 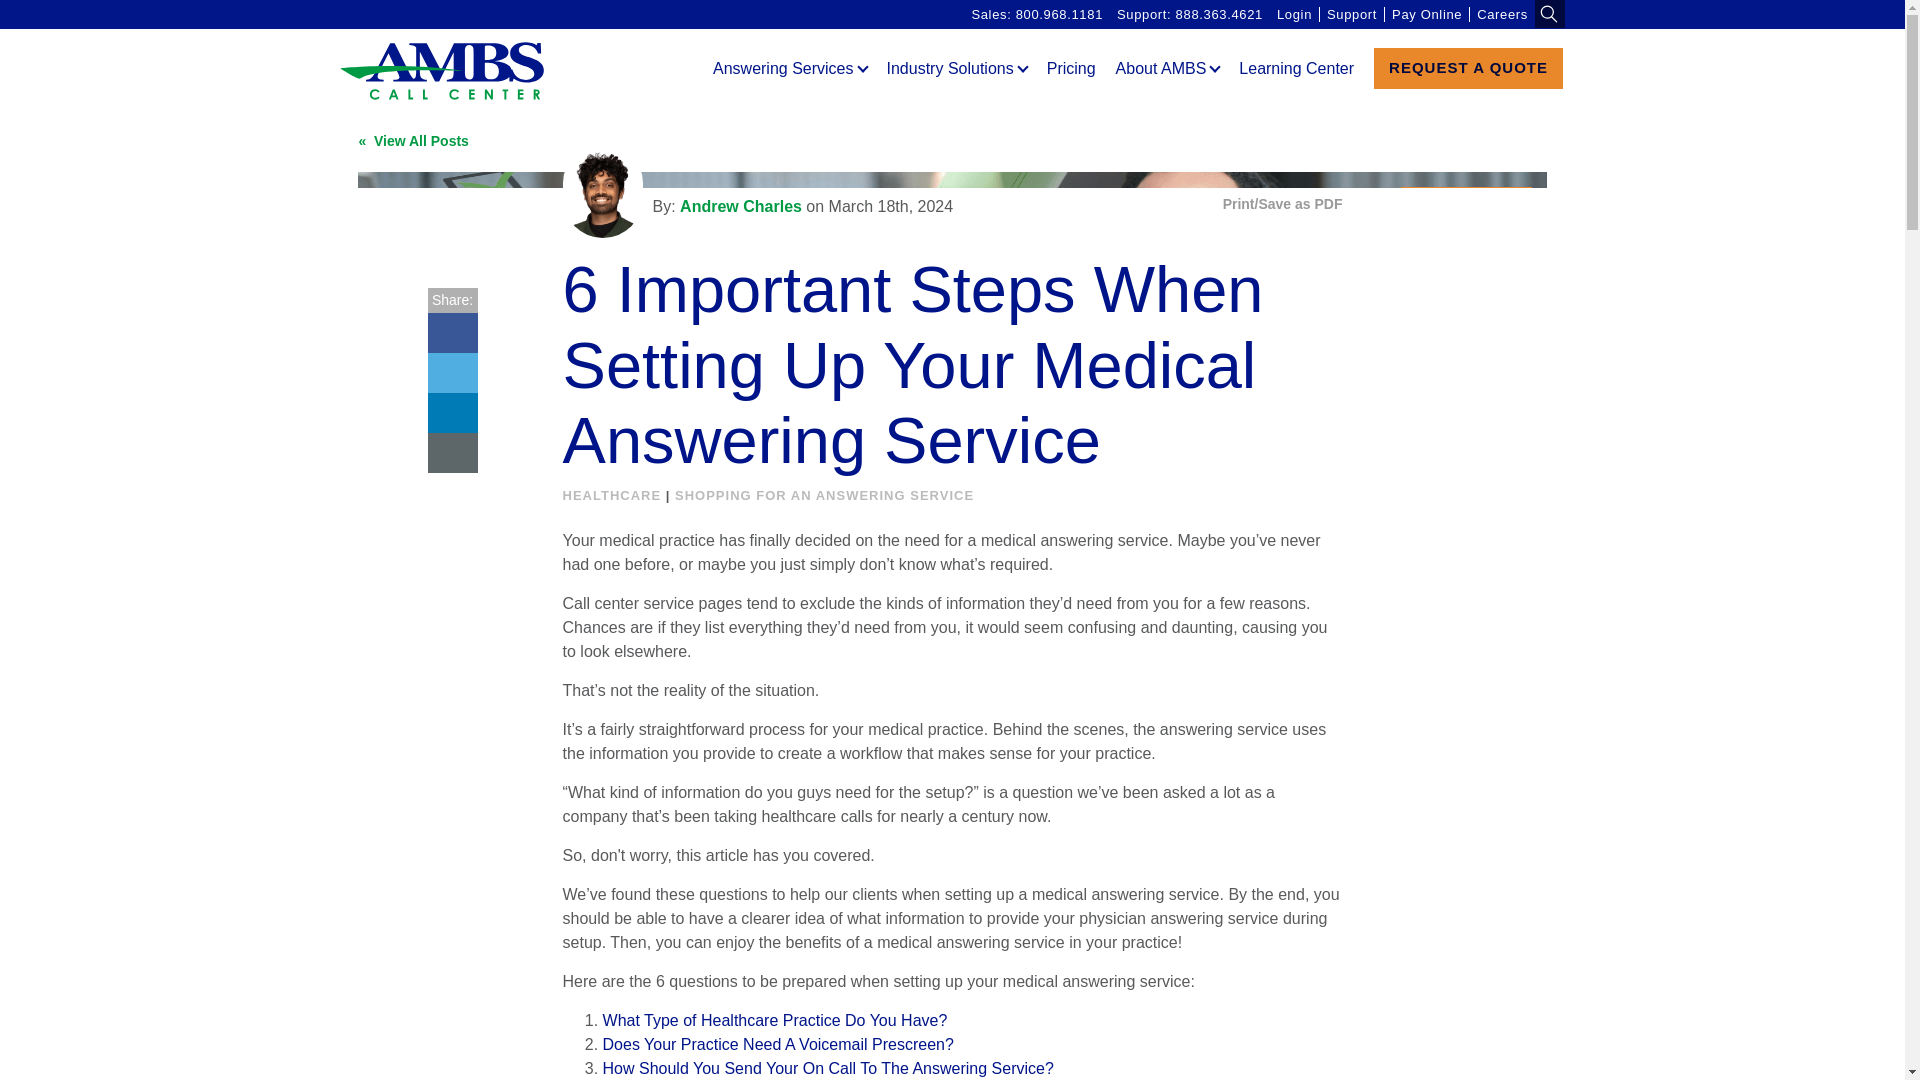 I want to click on Share on Facebook, so click(x=453, y=333).